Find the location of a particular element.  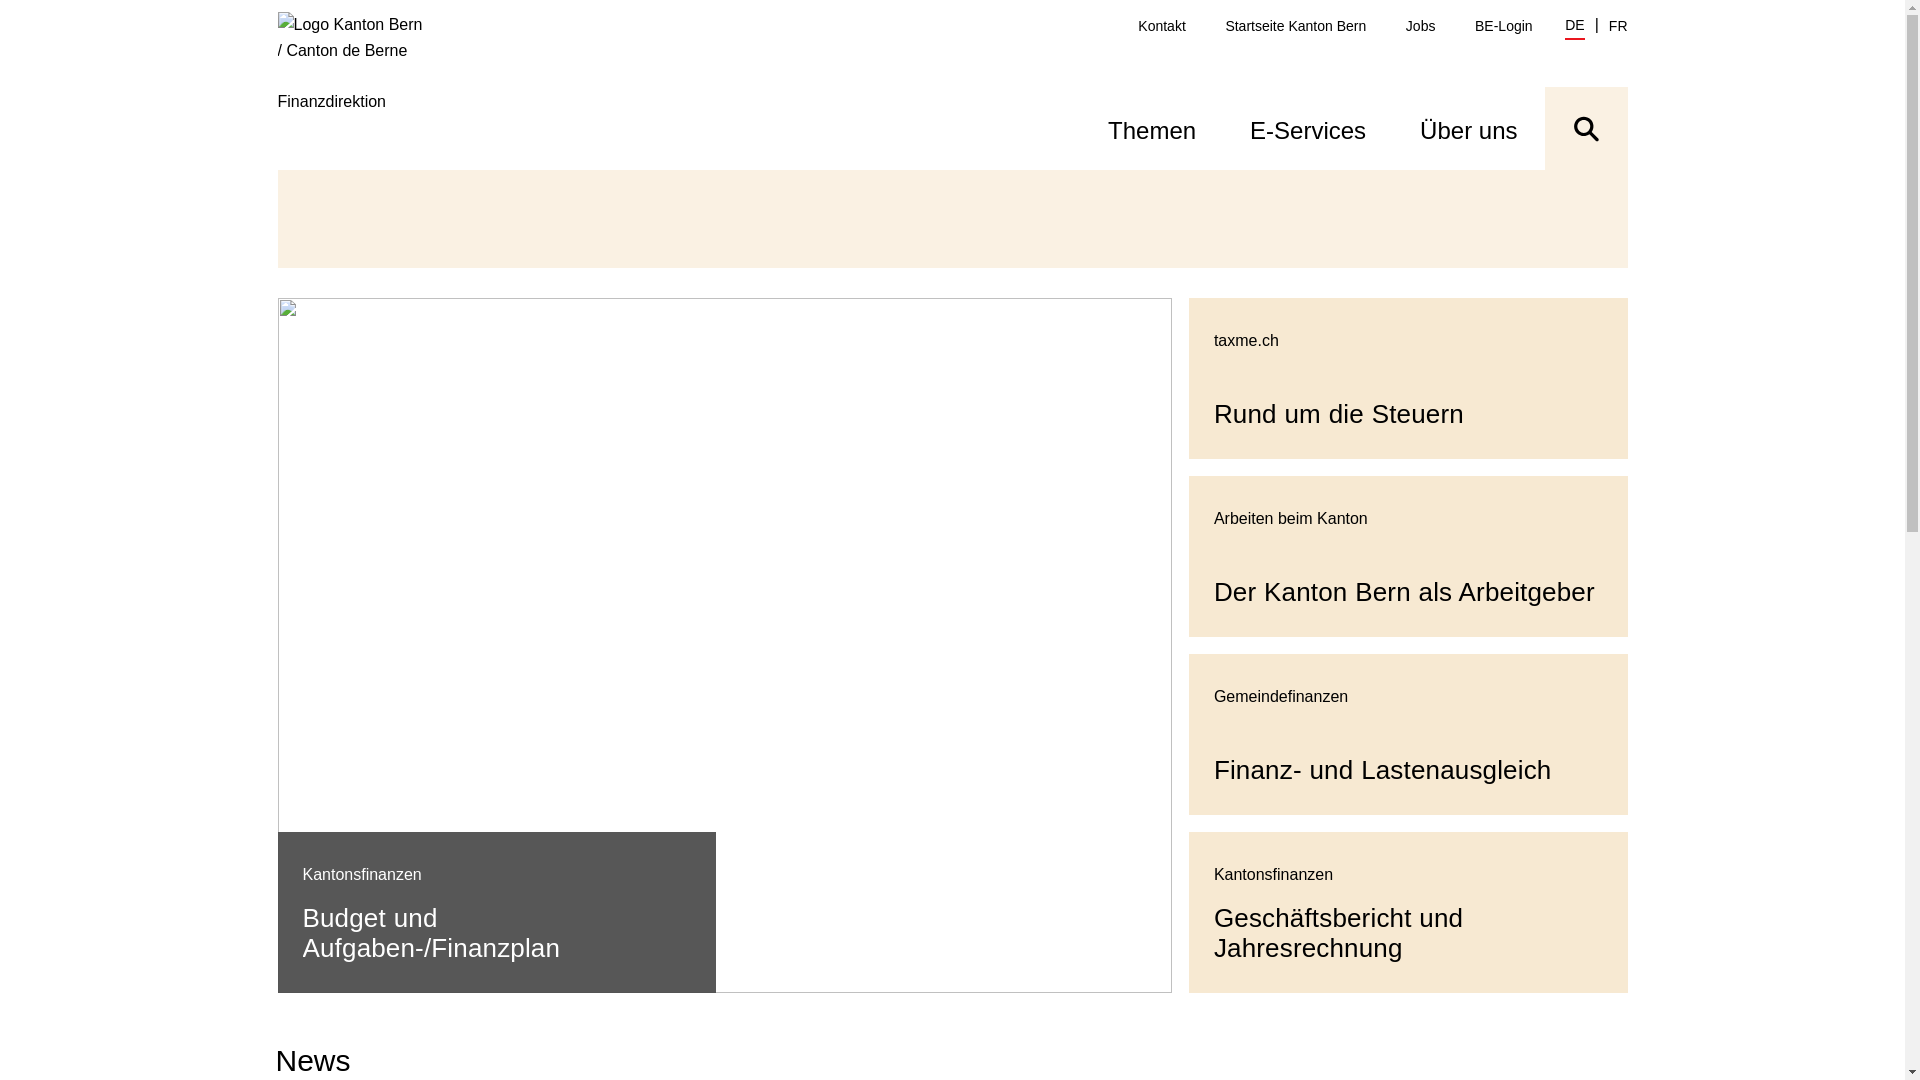

DE is located at coordinates (1574, 28).